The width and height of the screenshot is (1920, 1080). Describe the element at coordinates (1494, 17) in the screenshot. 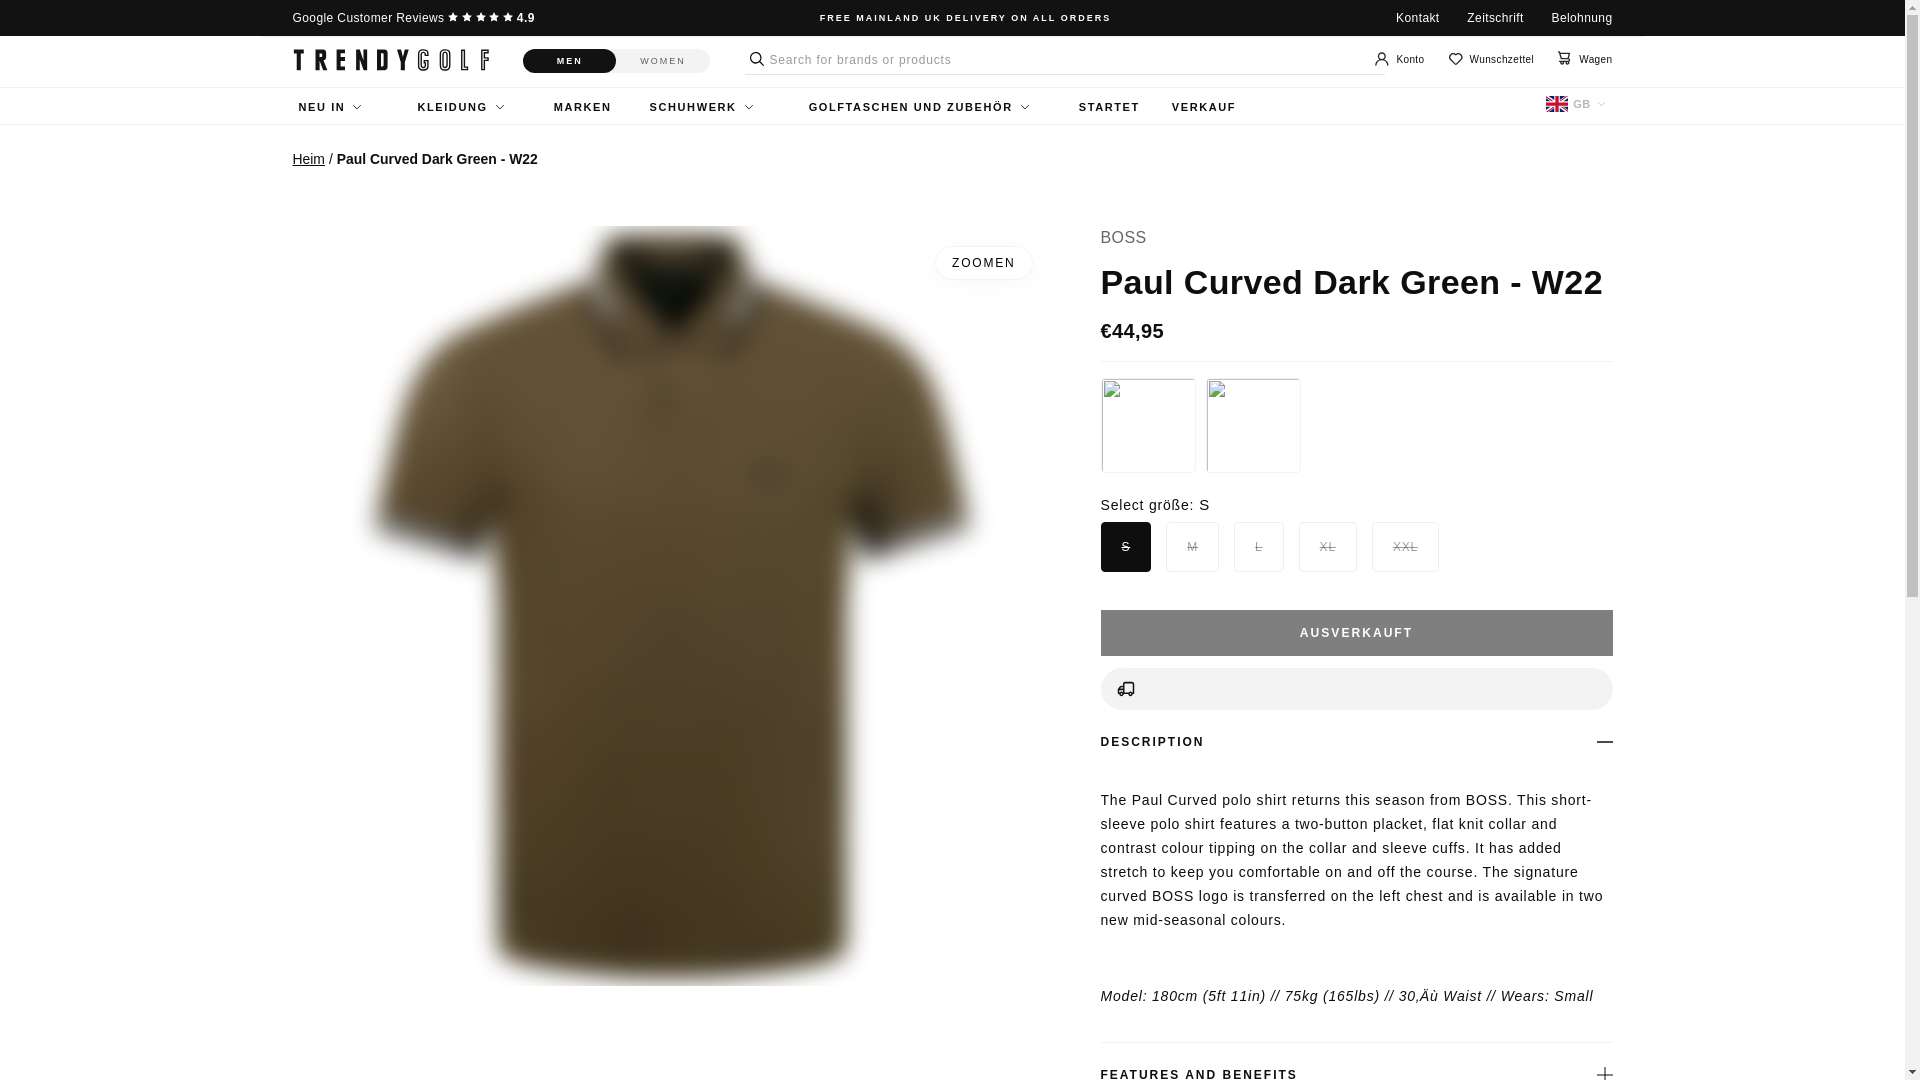

I see `Zeitschrift` at that location.